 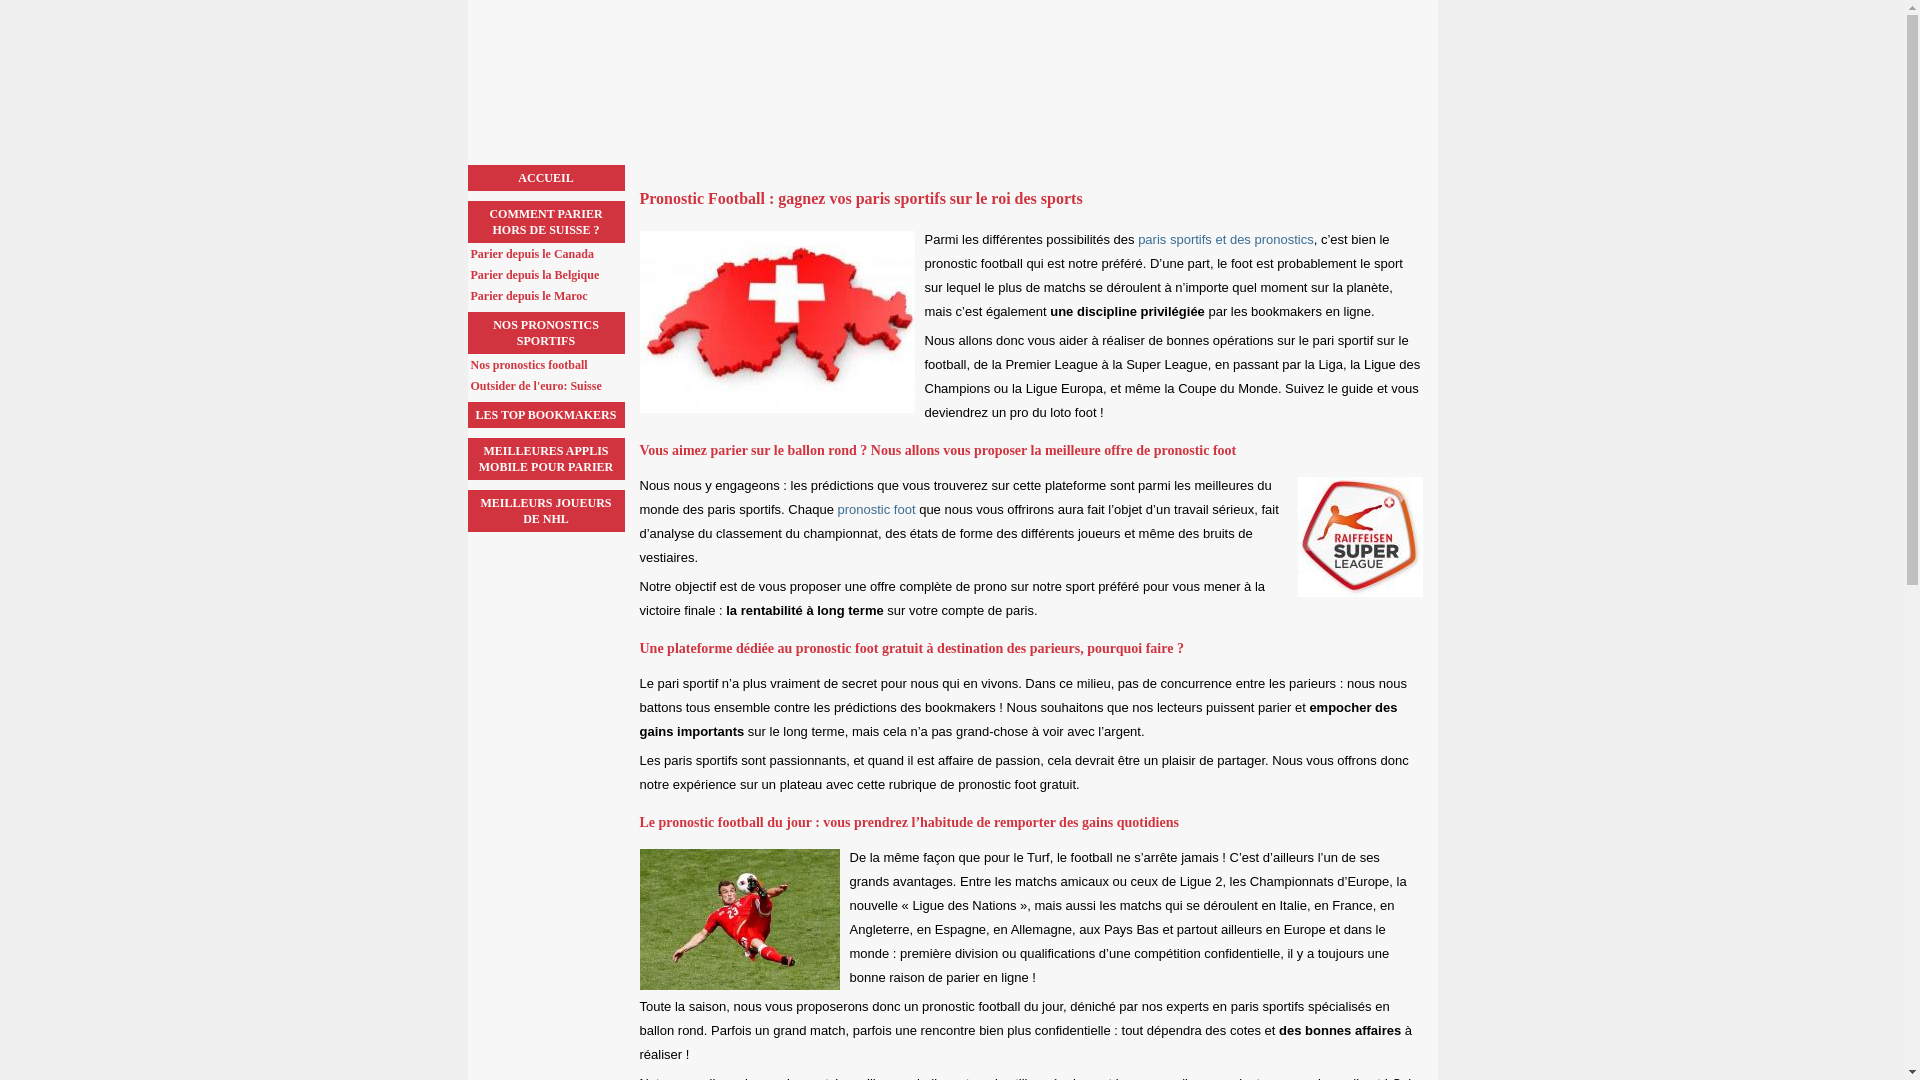 I want to click on MEILLEURES APPLIS MOBILE POUR PARIER, so click(x=546, y=459).